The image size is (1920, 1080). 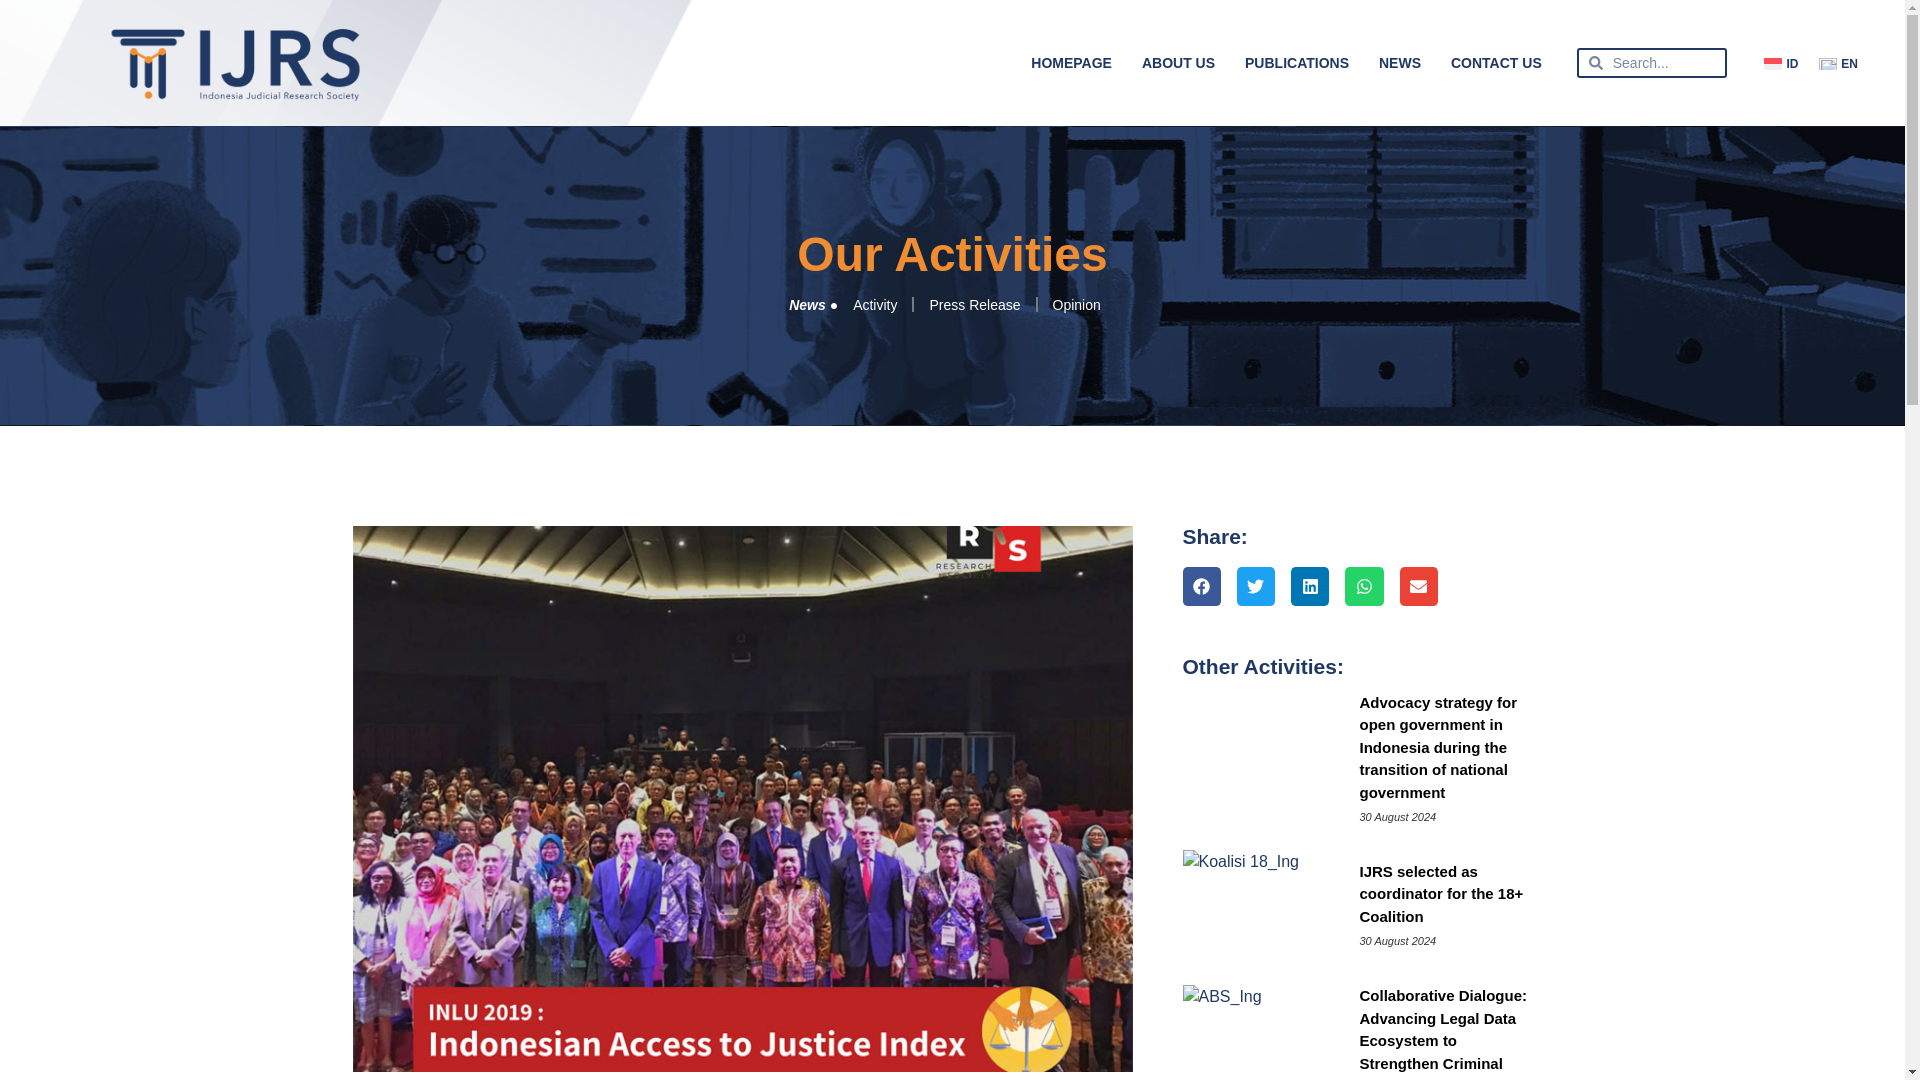 I want to click on NEWS, so click(x=1400, y=62).